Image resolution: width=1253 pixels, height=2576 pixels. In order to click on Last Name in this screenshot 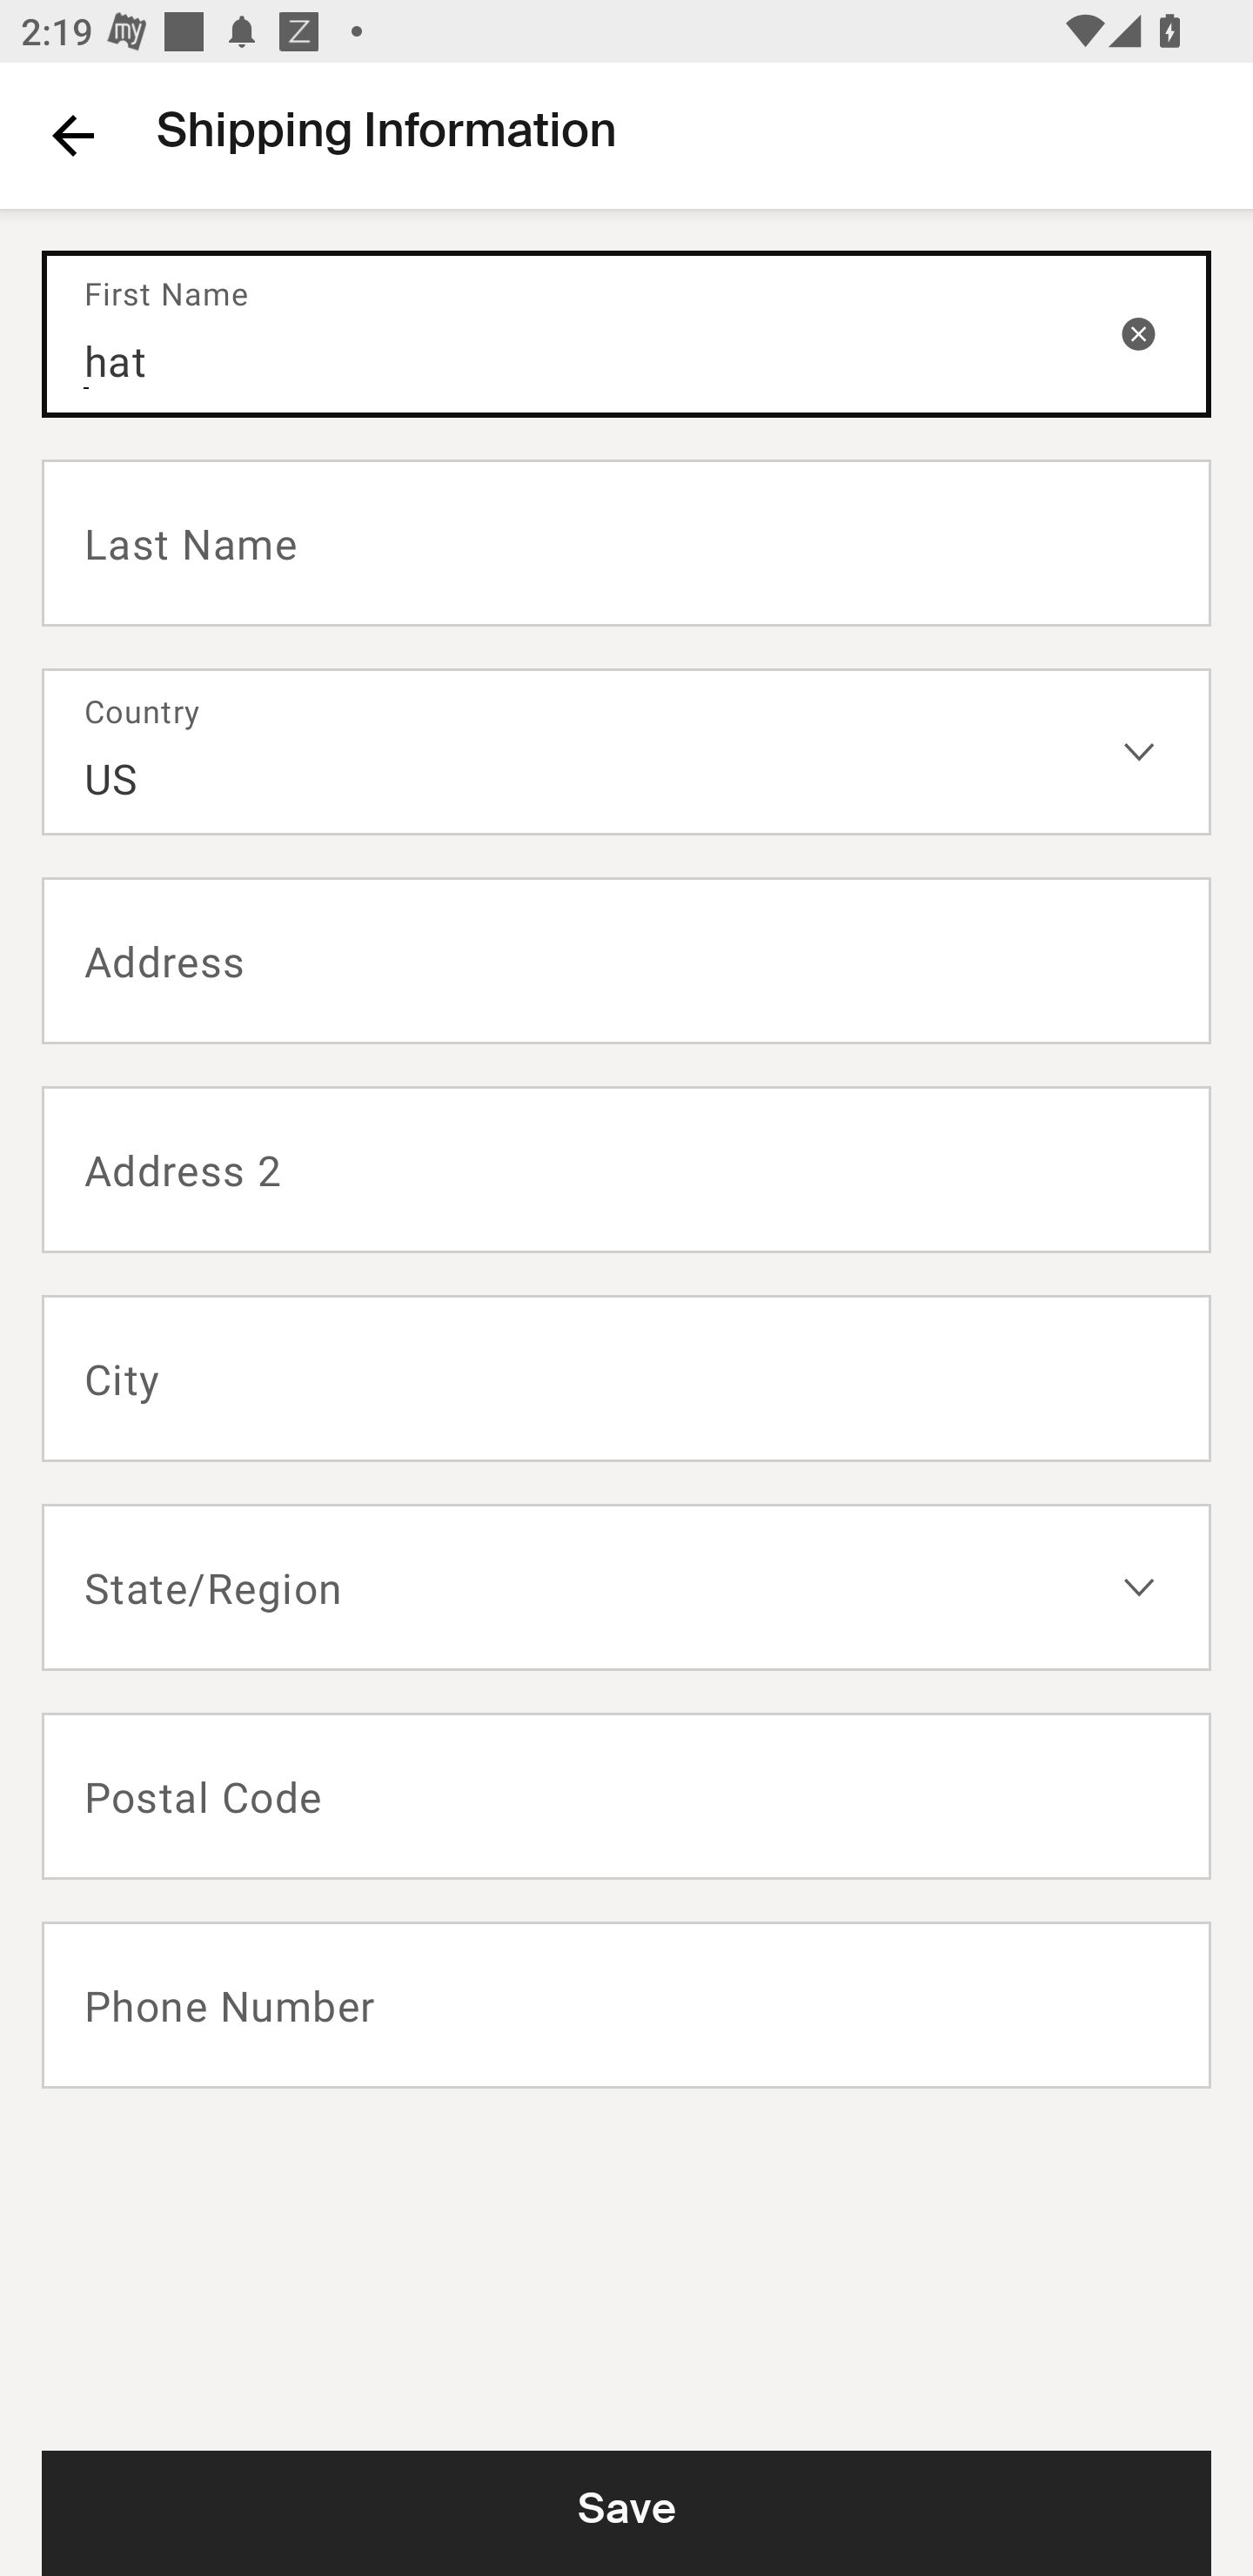, I will do `click(626, 541)`.